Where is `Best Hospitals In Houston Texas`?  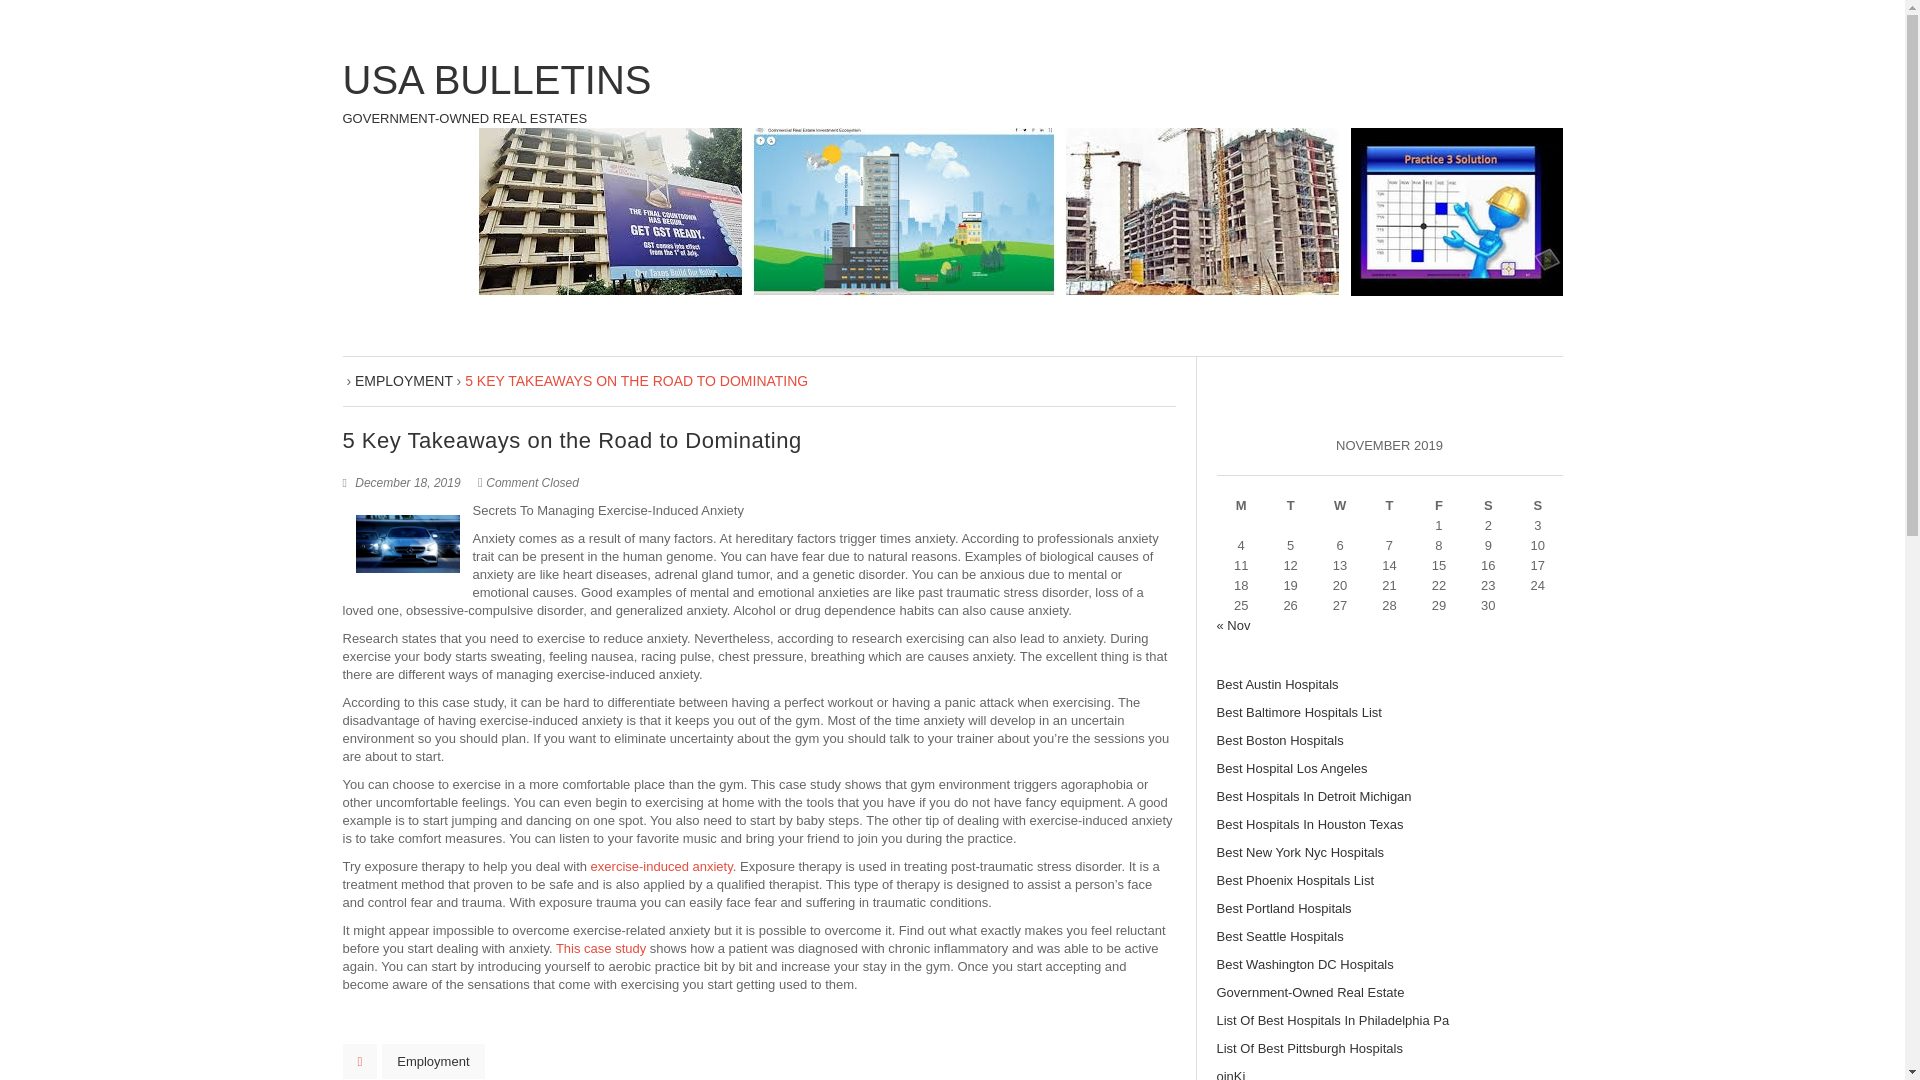 Best Hospitals In Houston Texas is located at coordinates (1309, 824).